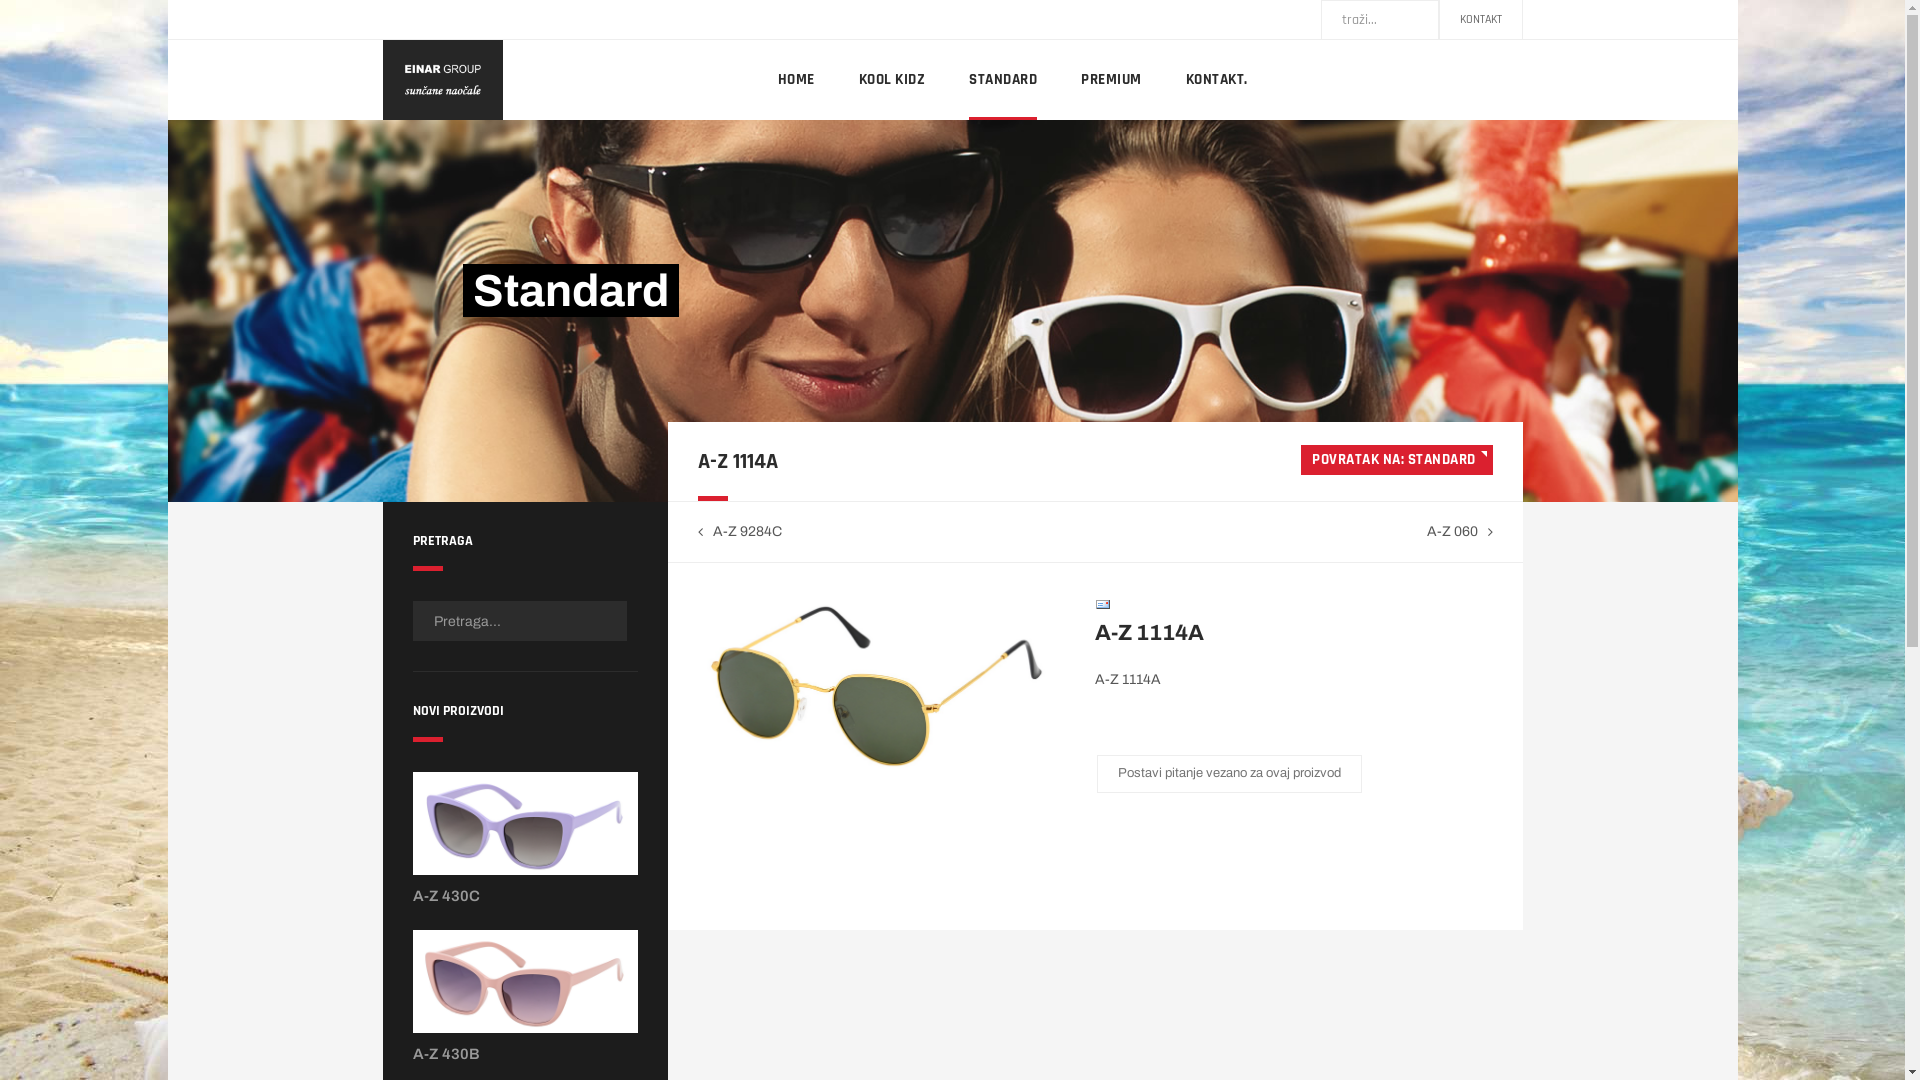  I want to click on PREMIUM, so click(1112, 80).